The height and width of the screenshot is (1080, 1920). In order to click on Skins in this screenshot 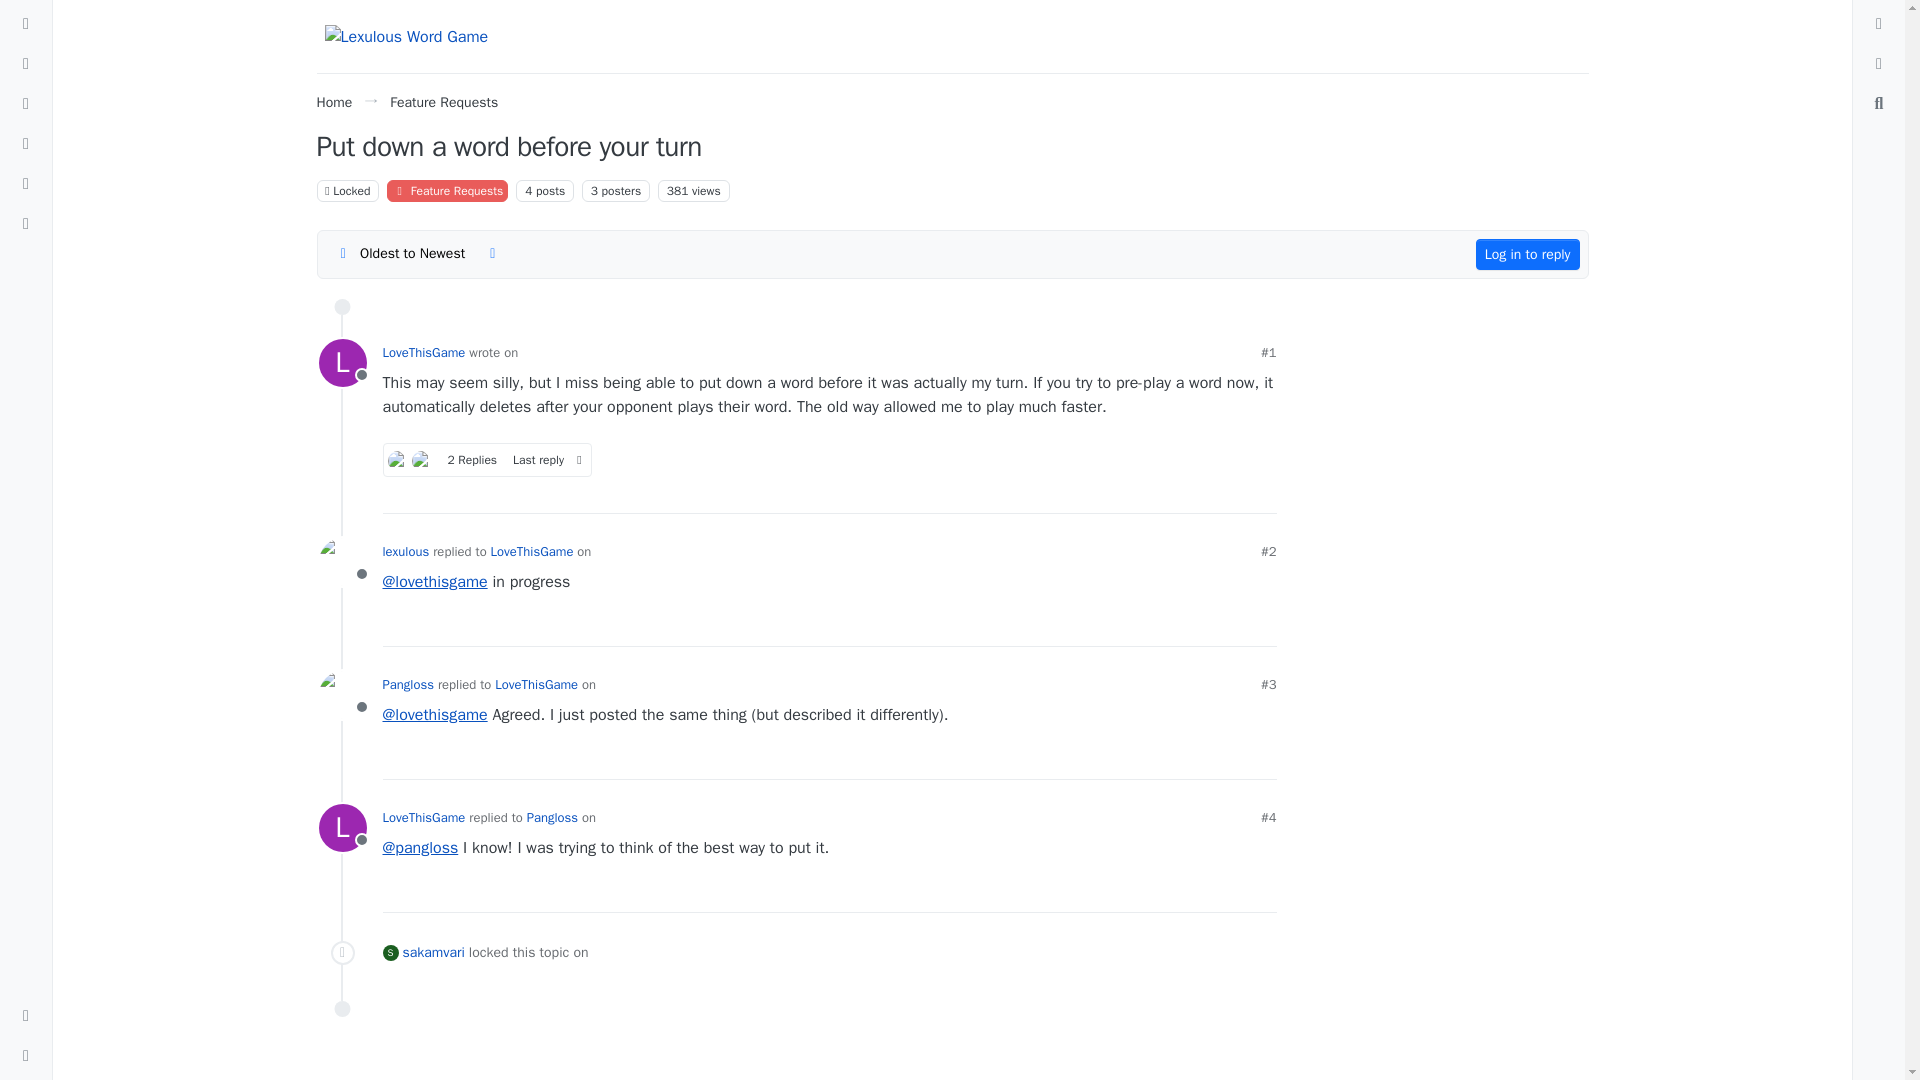, I will do `click(26, 1016)`.